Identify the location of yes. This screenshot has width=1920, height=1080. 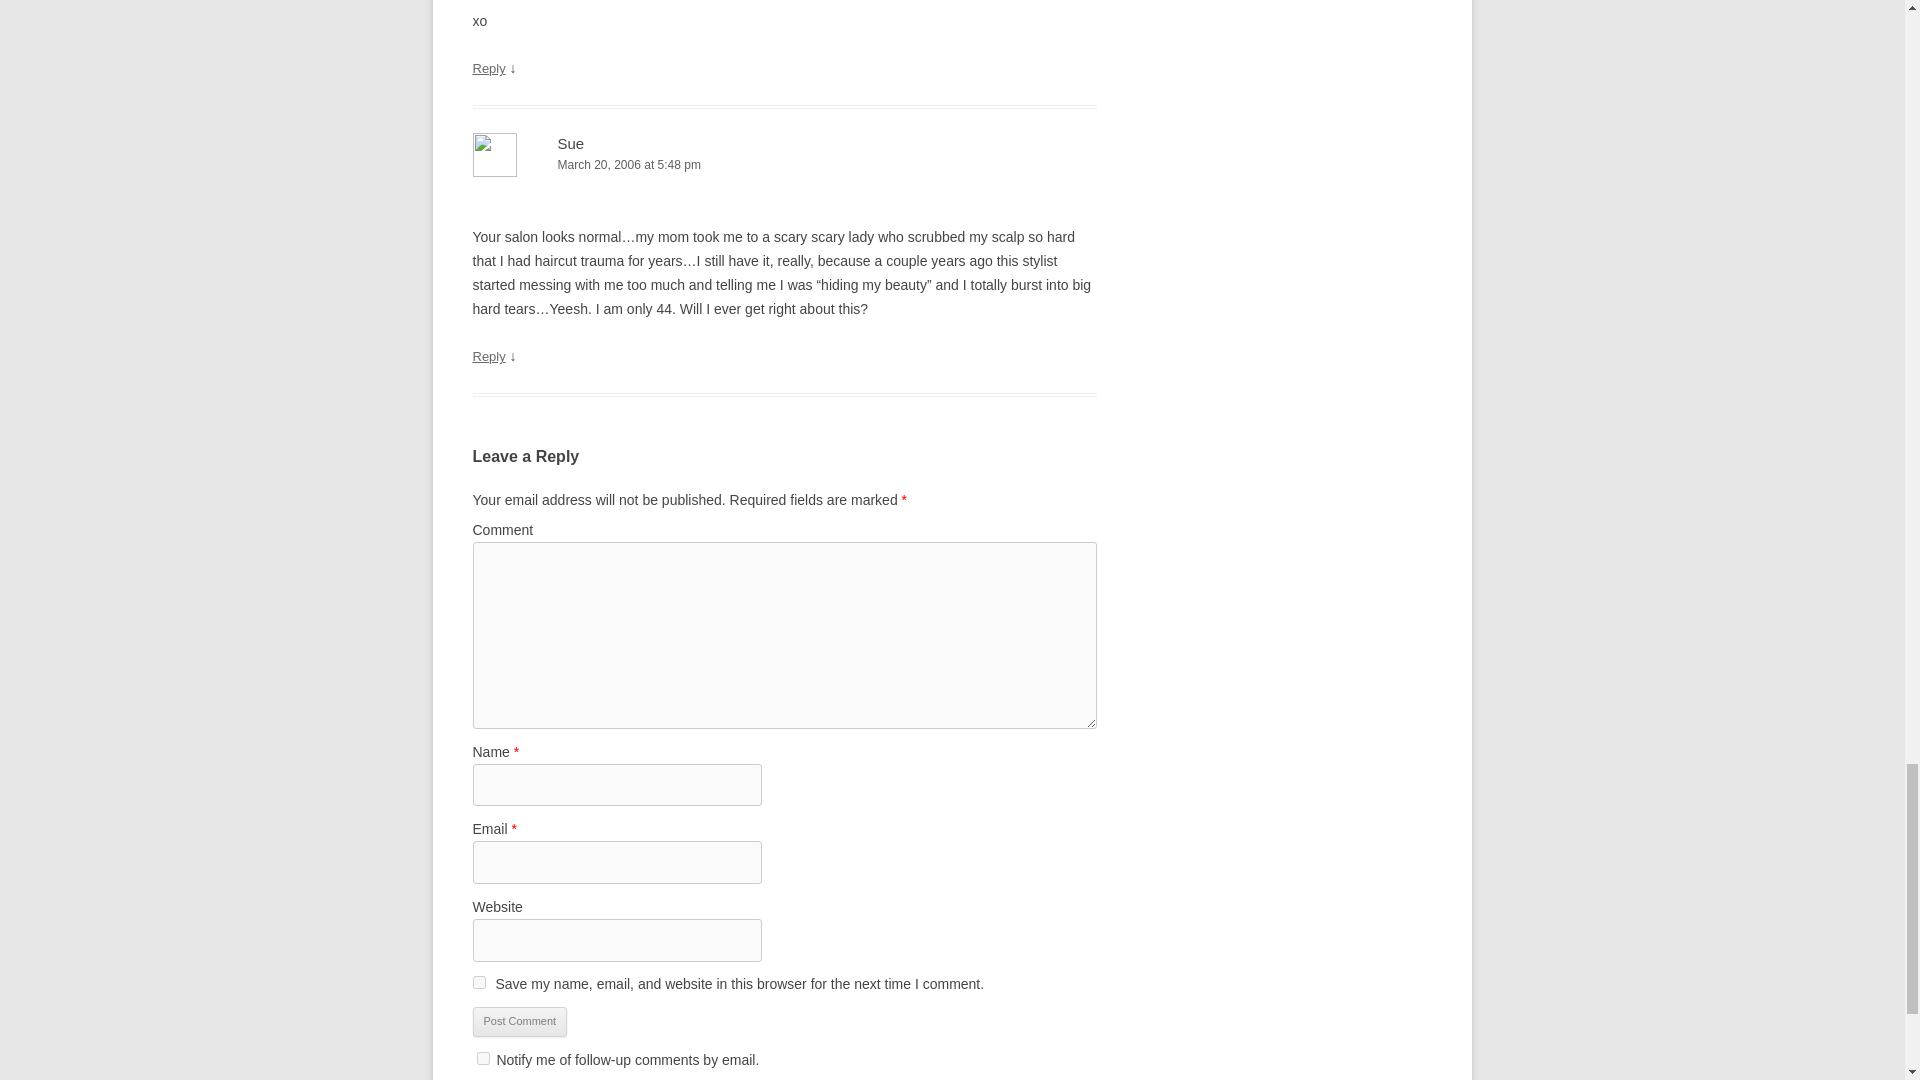
(478, 982).